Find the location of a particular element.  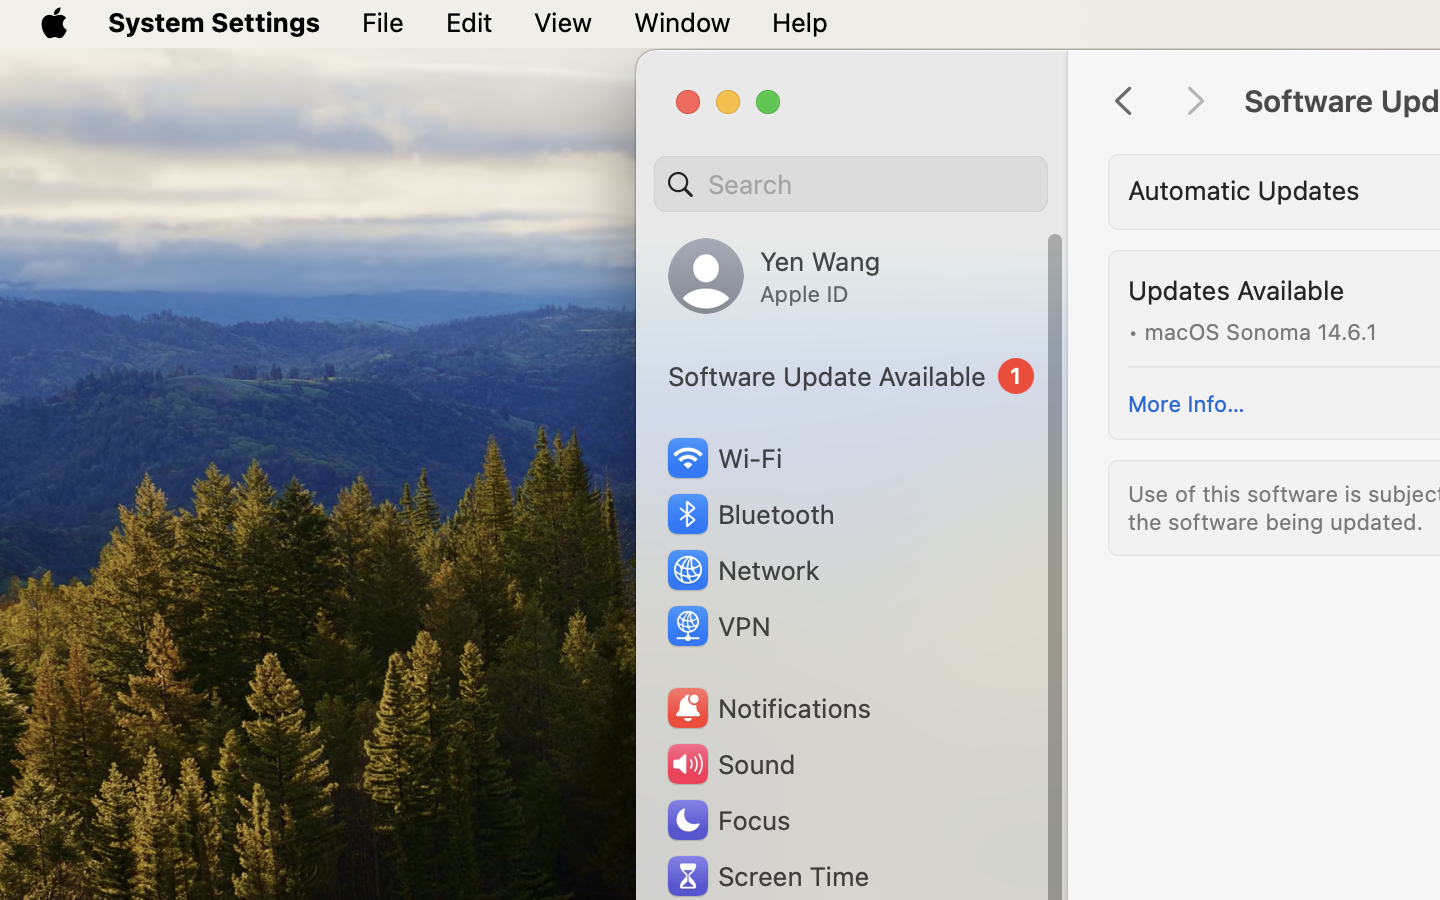

Automatic Updates is located at coordinates (1244, 190).